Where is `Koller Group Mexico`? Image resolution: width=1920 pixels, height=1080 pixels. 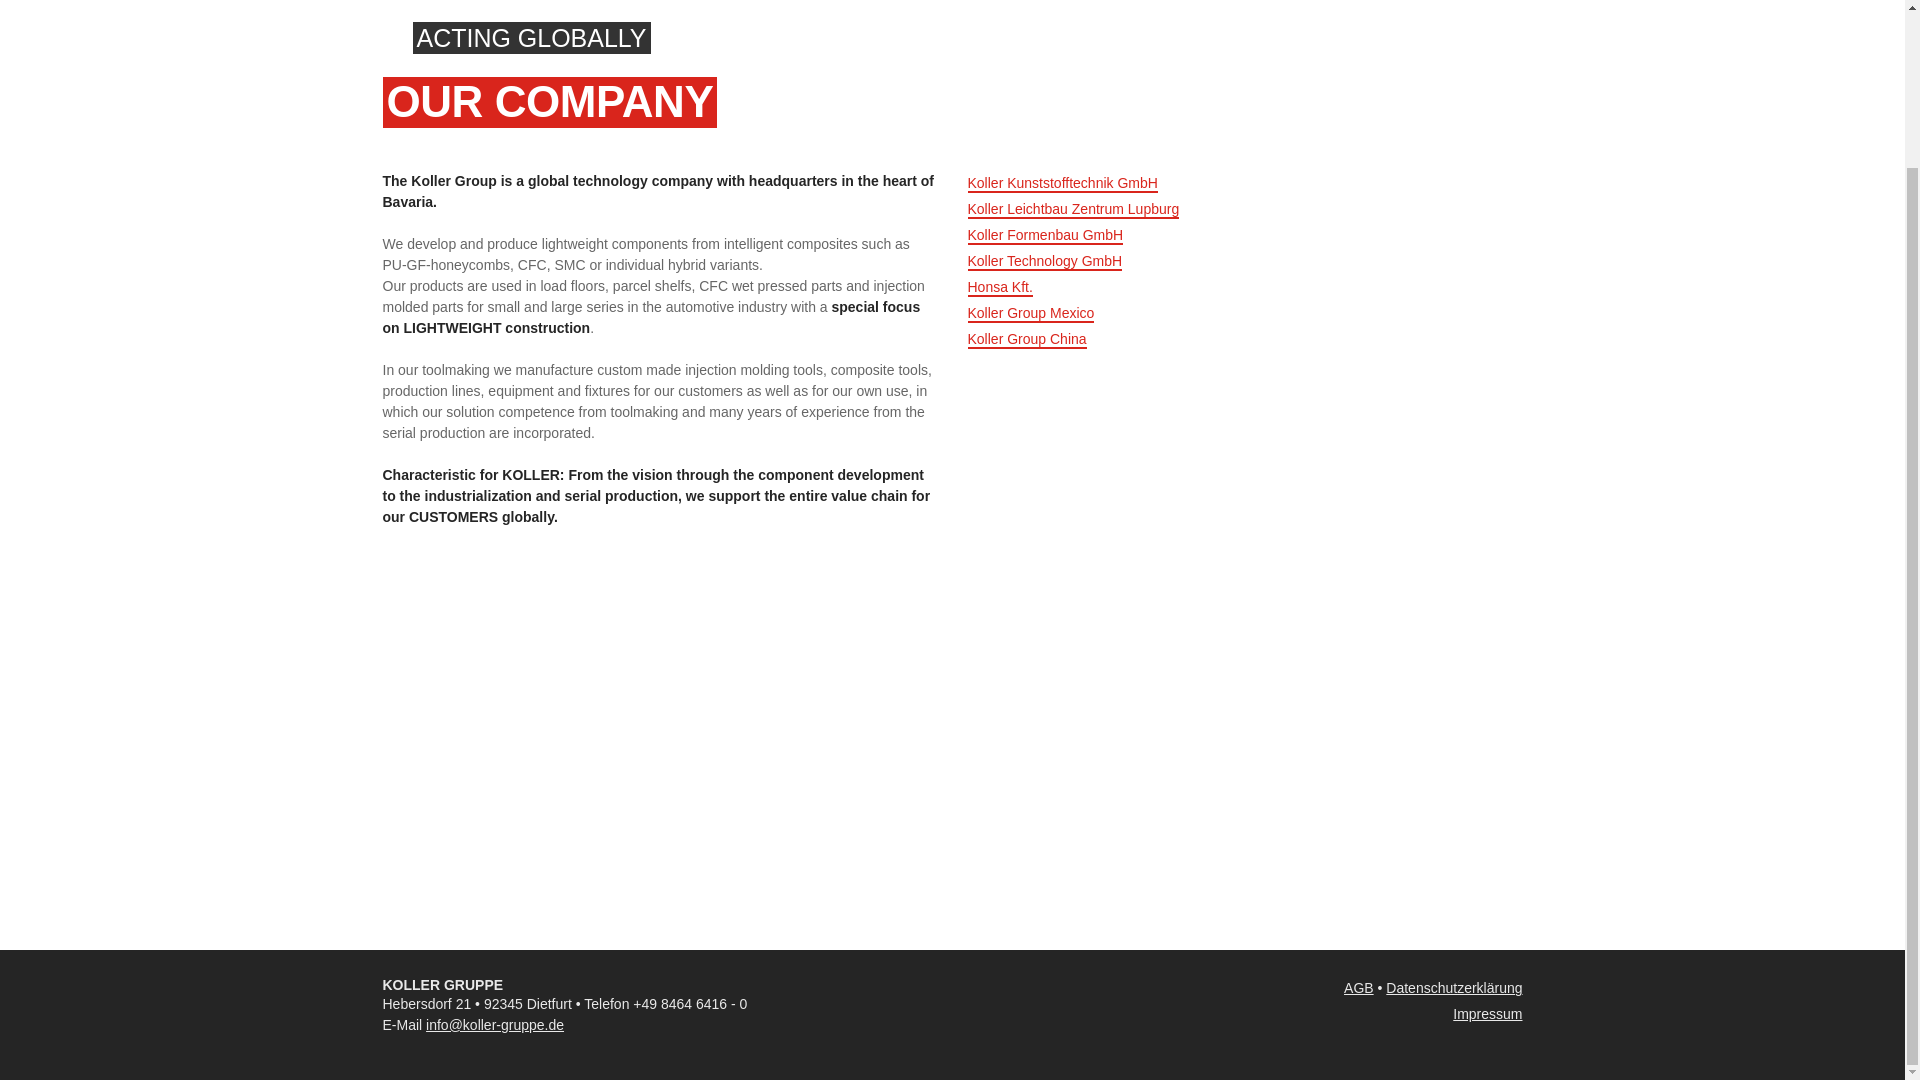
Koller Group Mexico is located at coordinates (1030, 313).